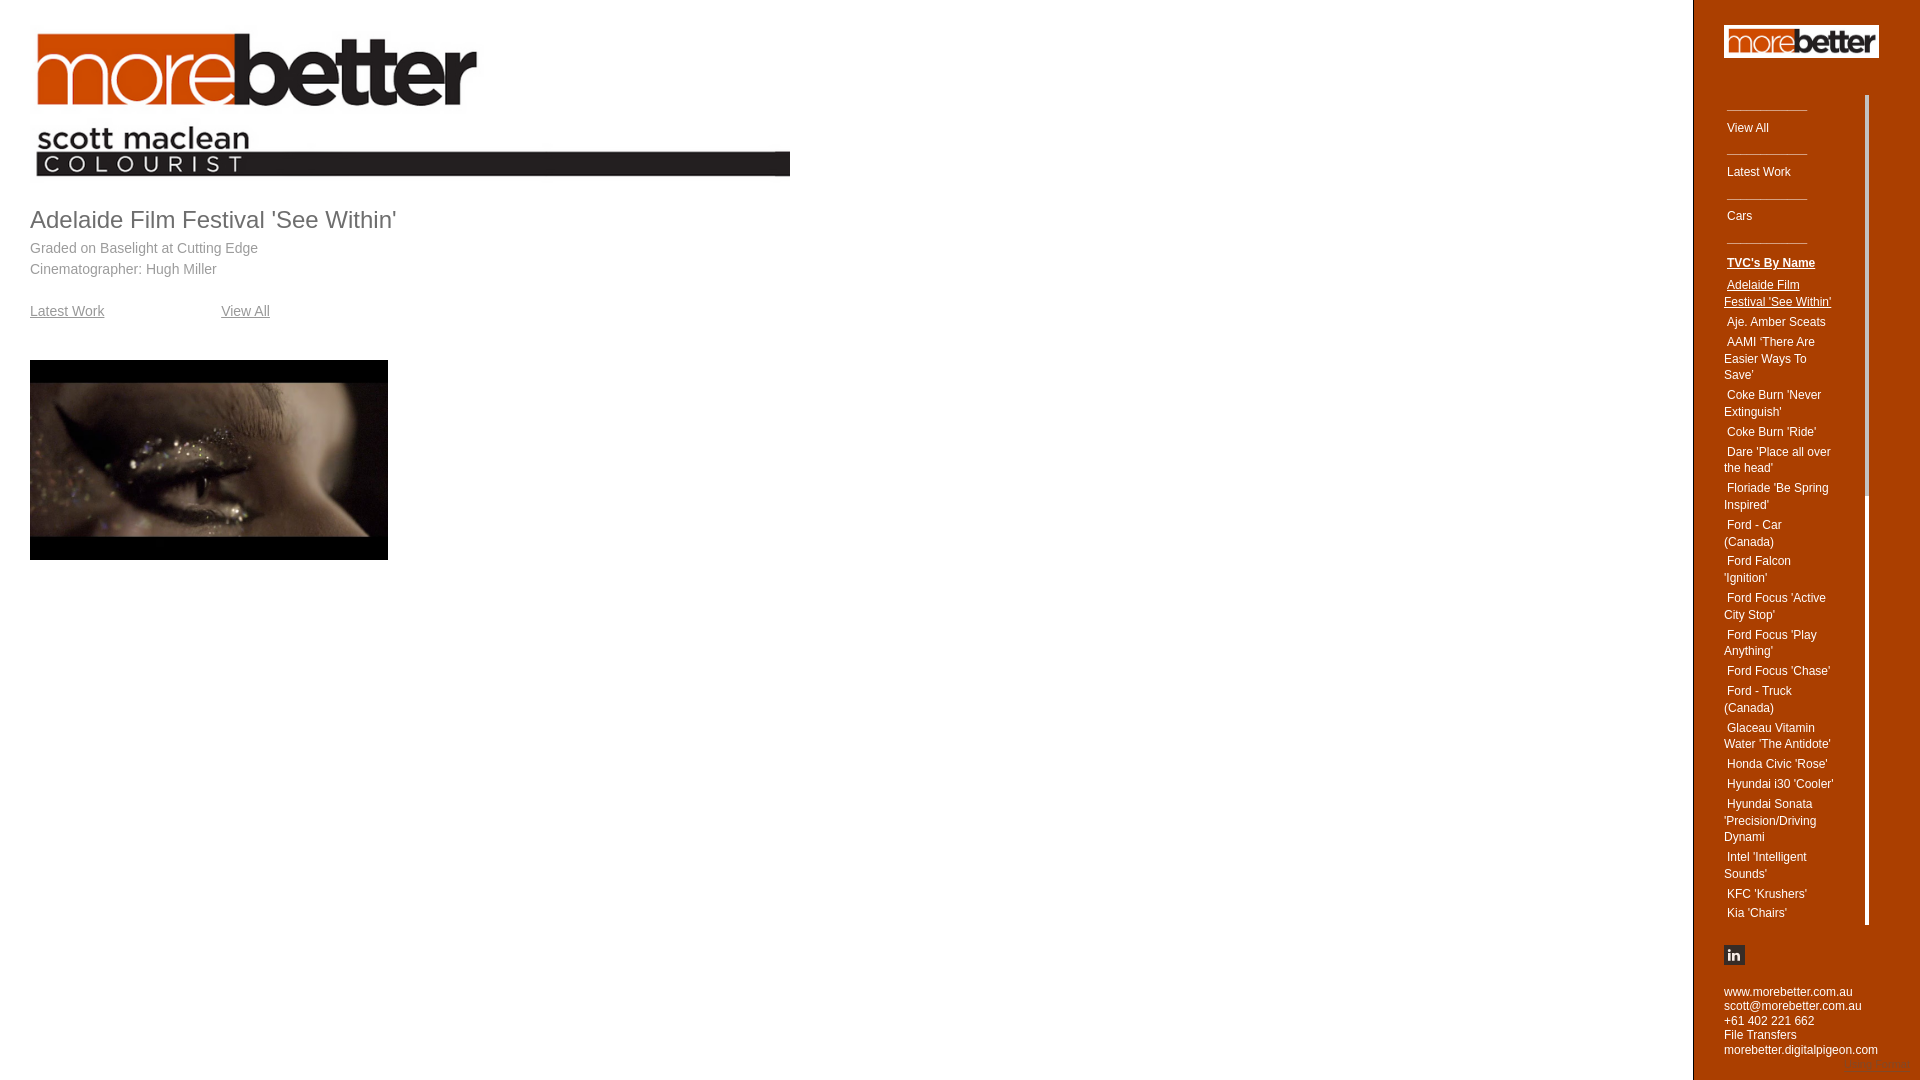 The width and height of the screenshot is (1920, 1080). I want to click on Ford - Car (Canada), so click(1753, 534).